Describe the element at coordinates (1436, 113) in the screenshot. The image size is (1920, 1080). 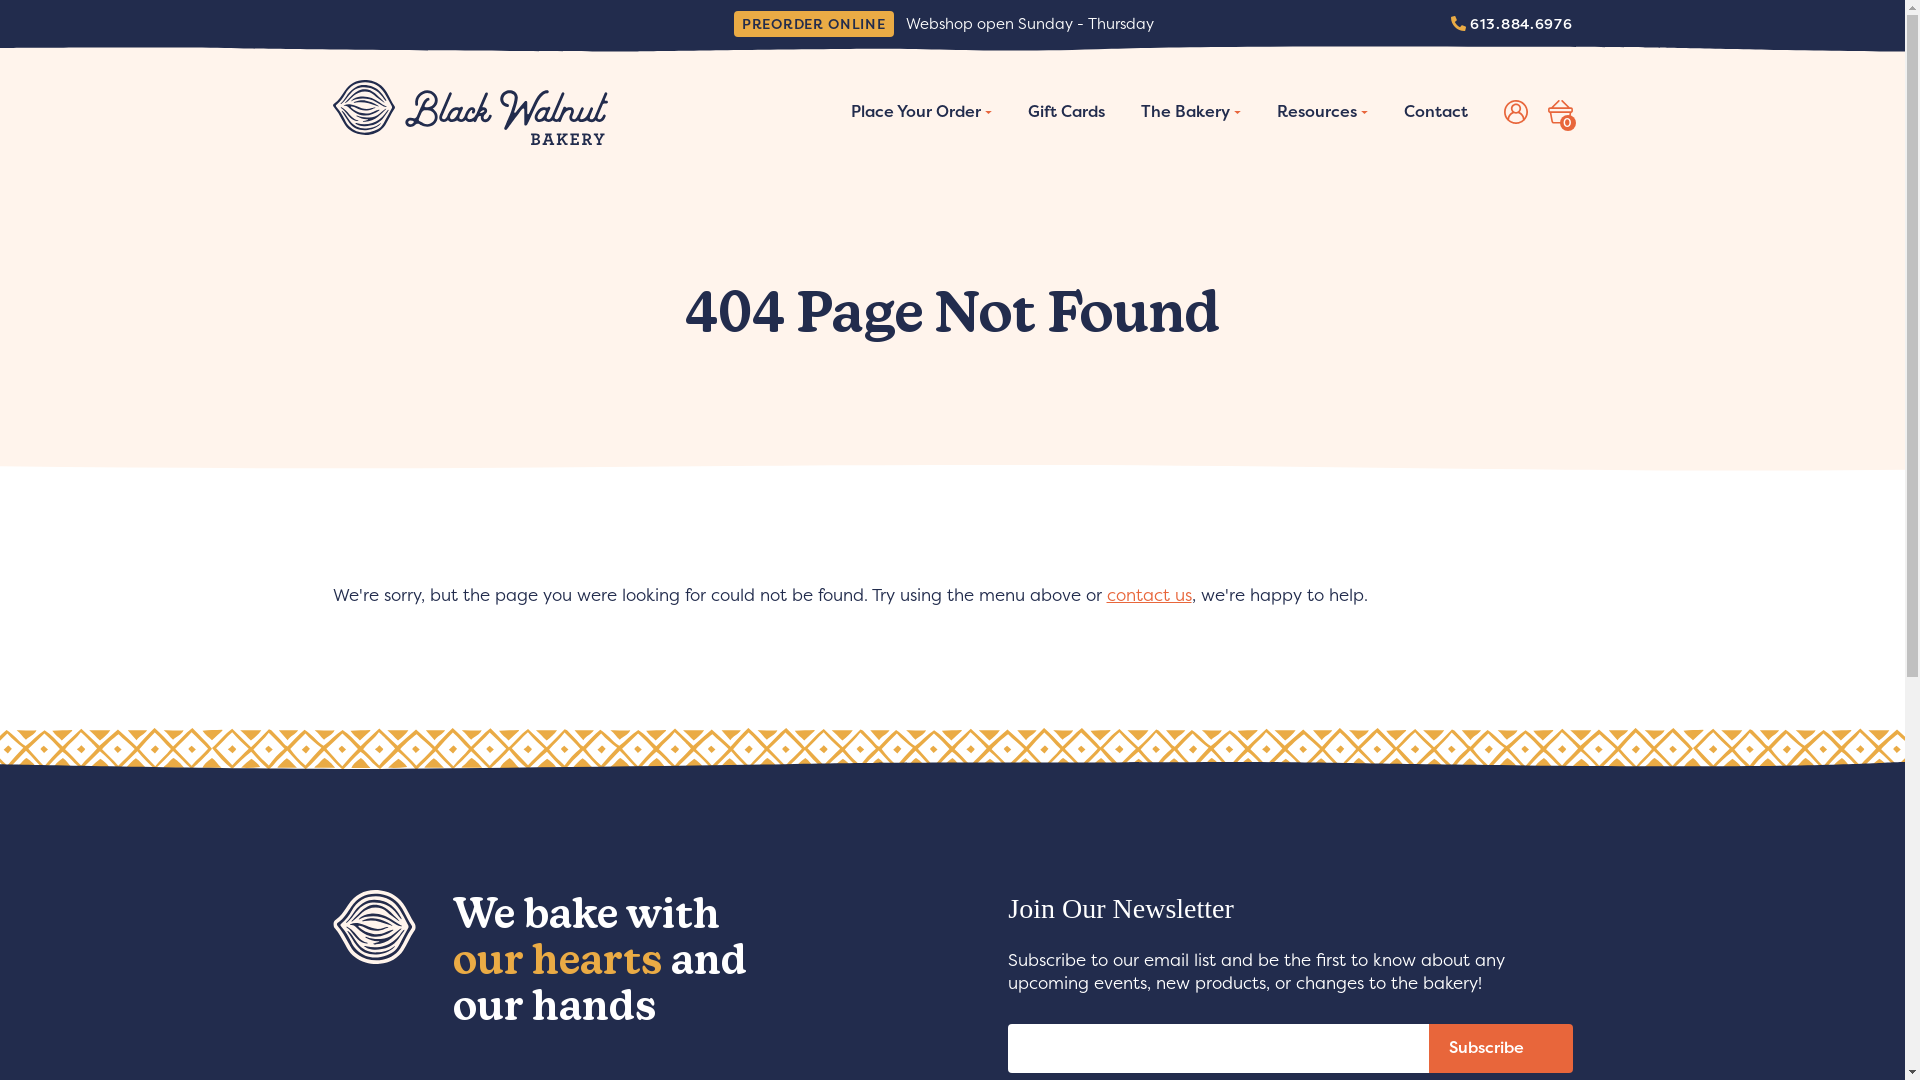
I see `Contact` at that location.